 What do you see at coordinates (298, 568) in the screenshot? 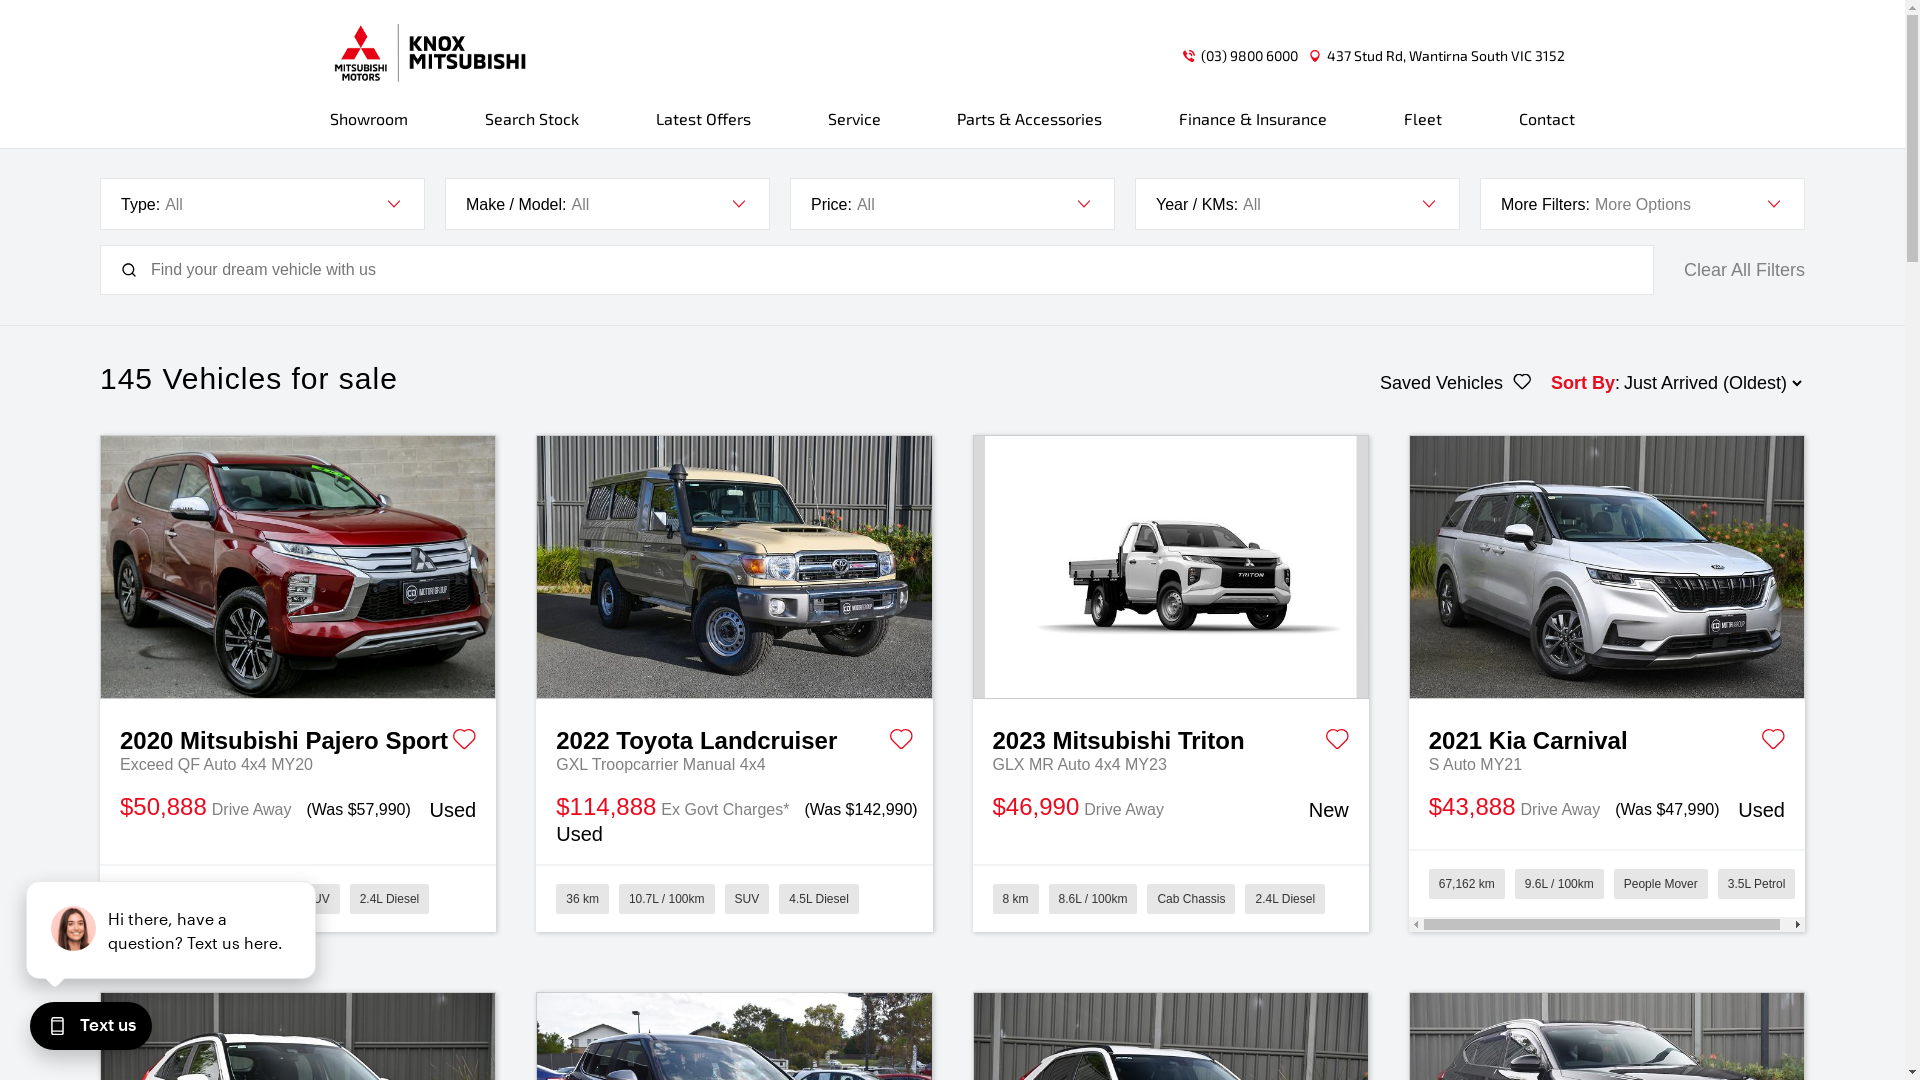
I see `2020 Mitsubishi Pajero Sport Exceed QF Auto 4x4 MY20` at bounding box center [298, 568].